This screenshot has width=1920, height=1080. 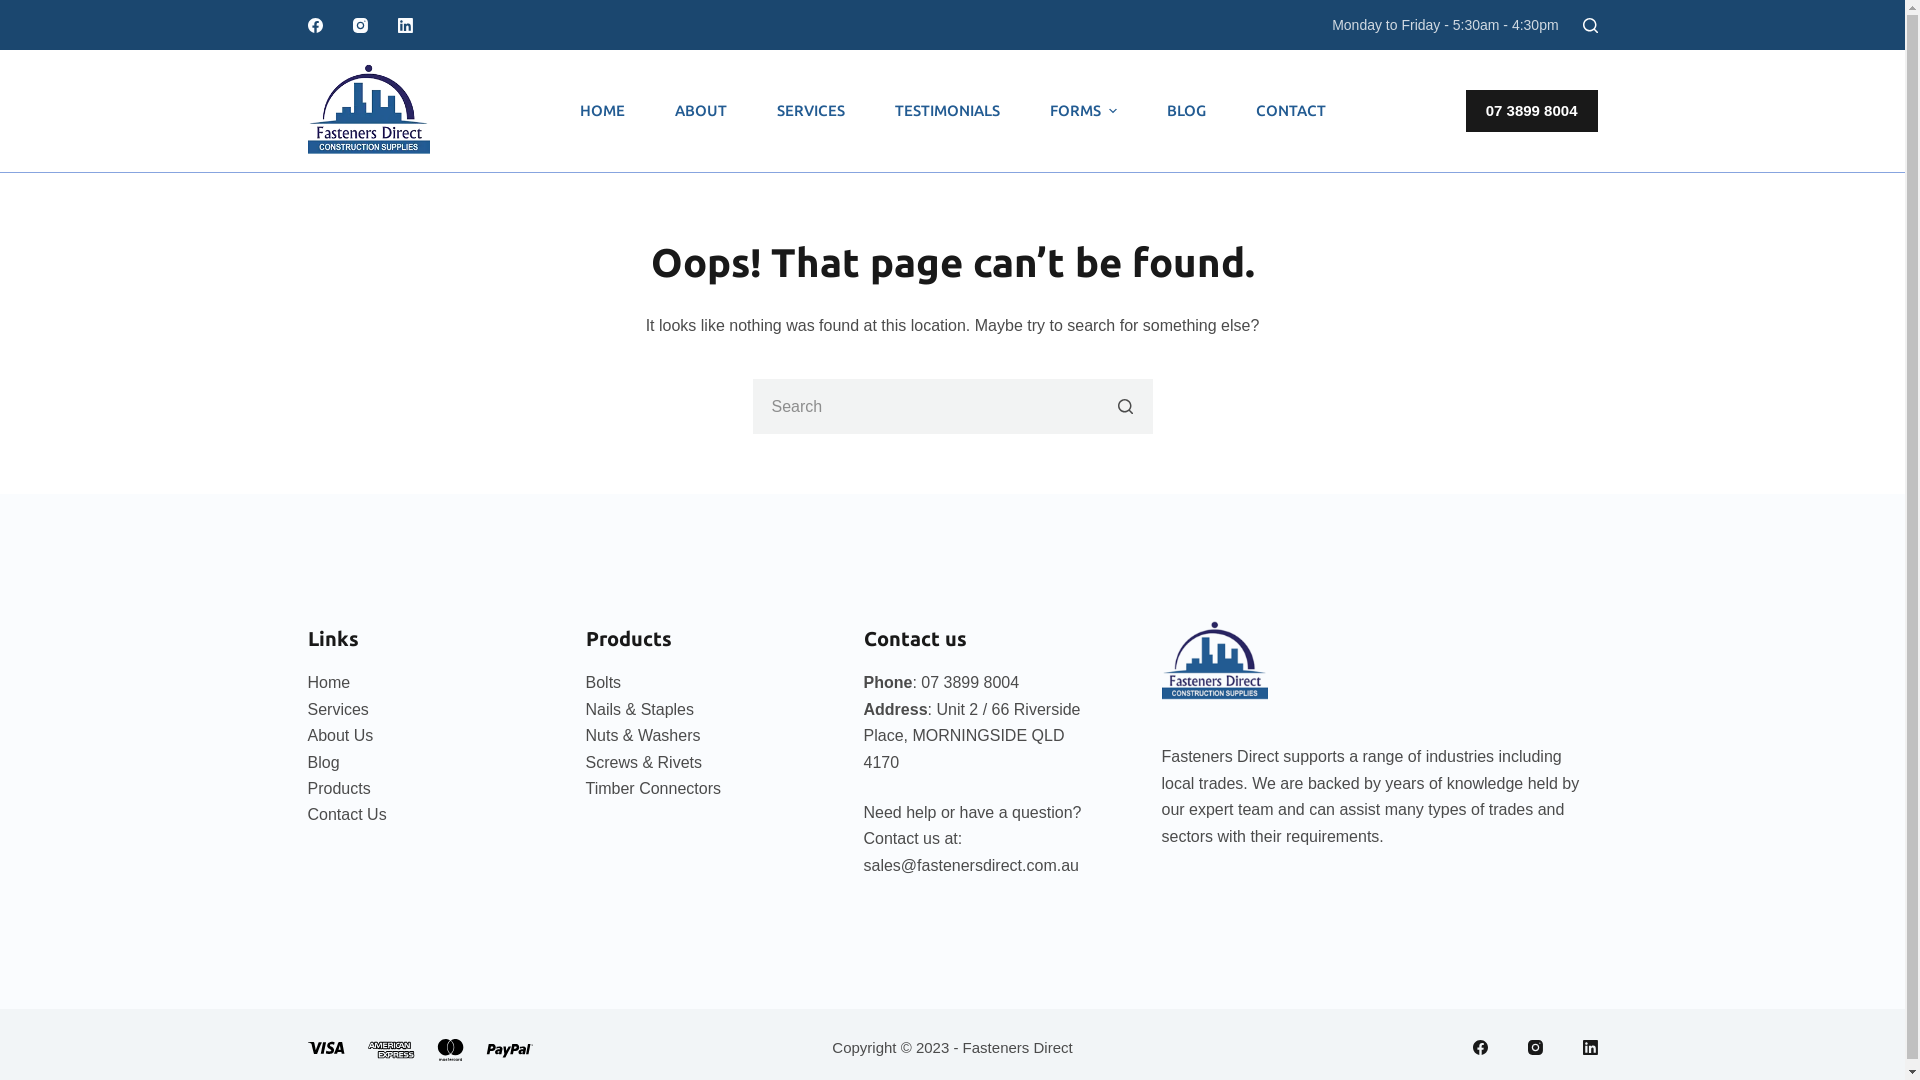 I want to click on About Us, so click(x=341, y=736).